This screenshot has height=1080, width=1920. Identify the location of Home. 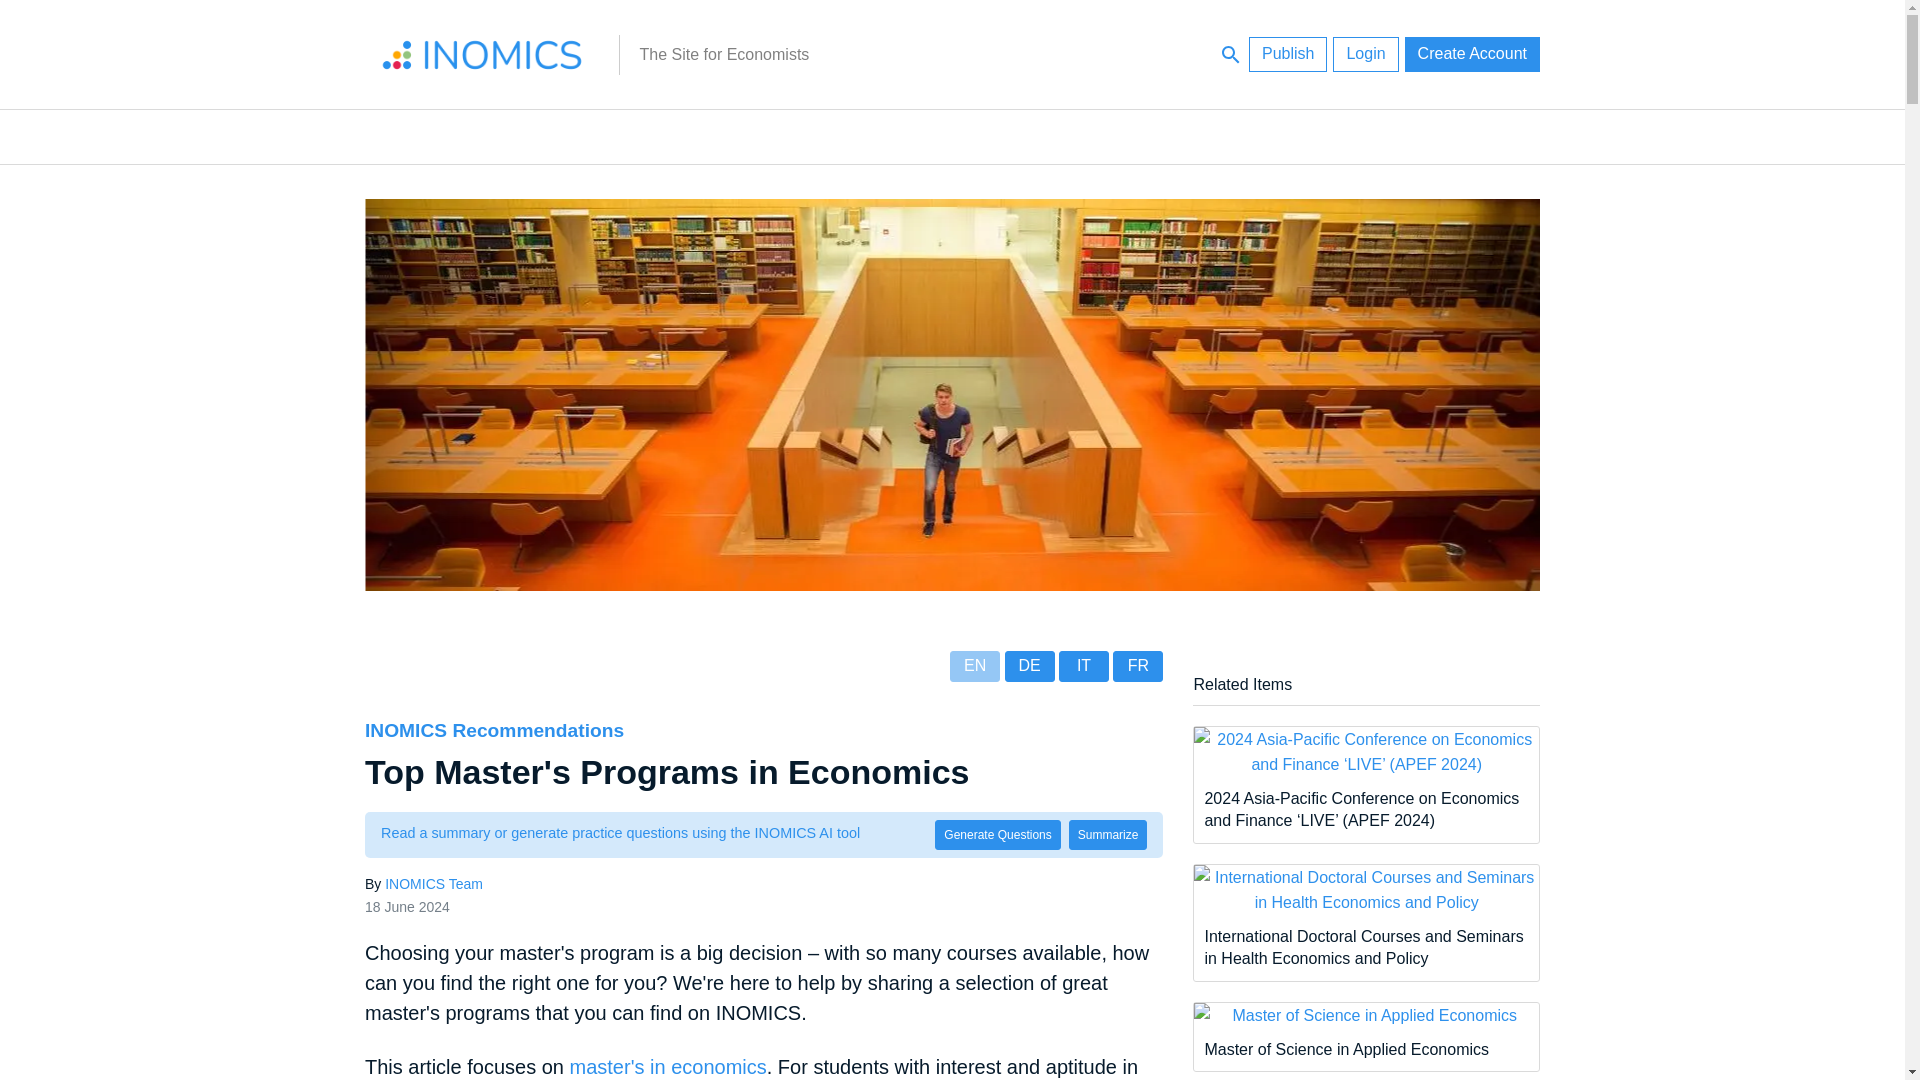
(482, 54).